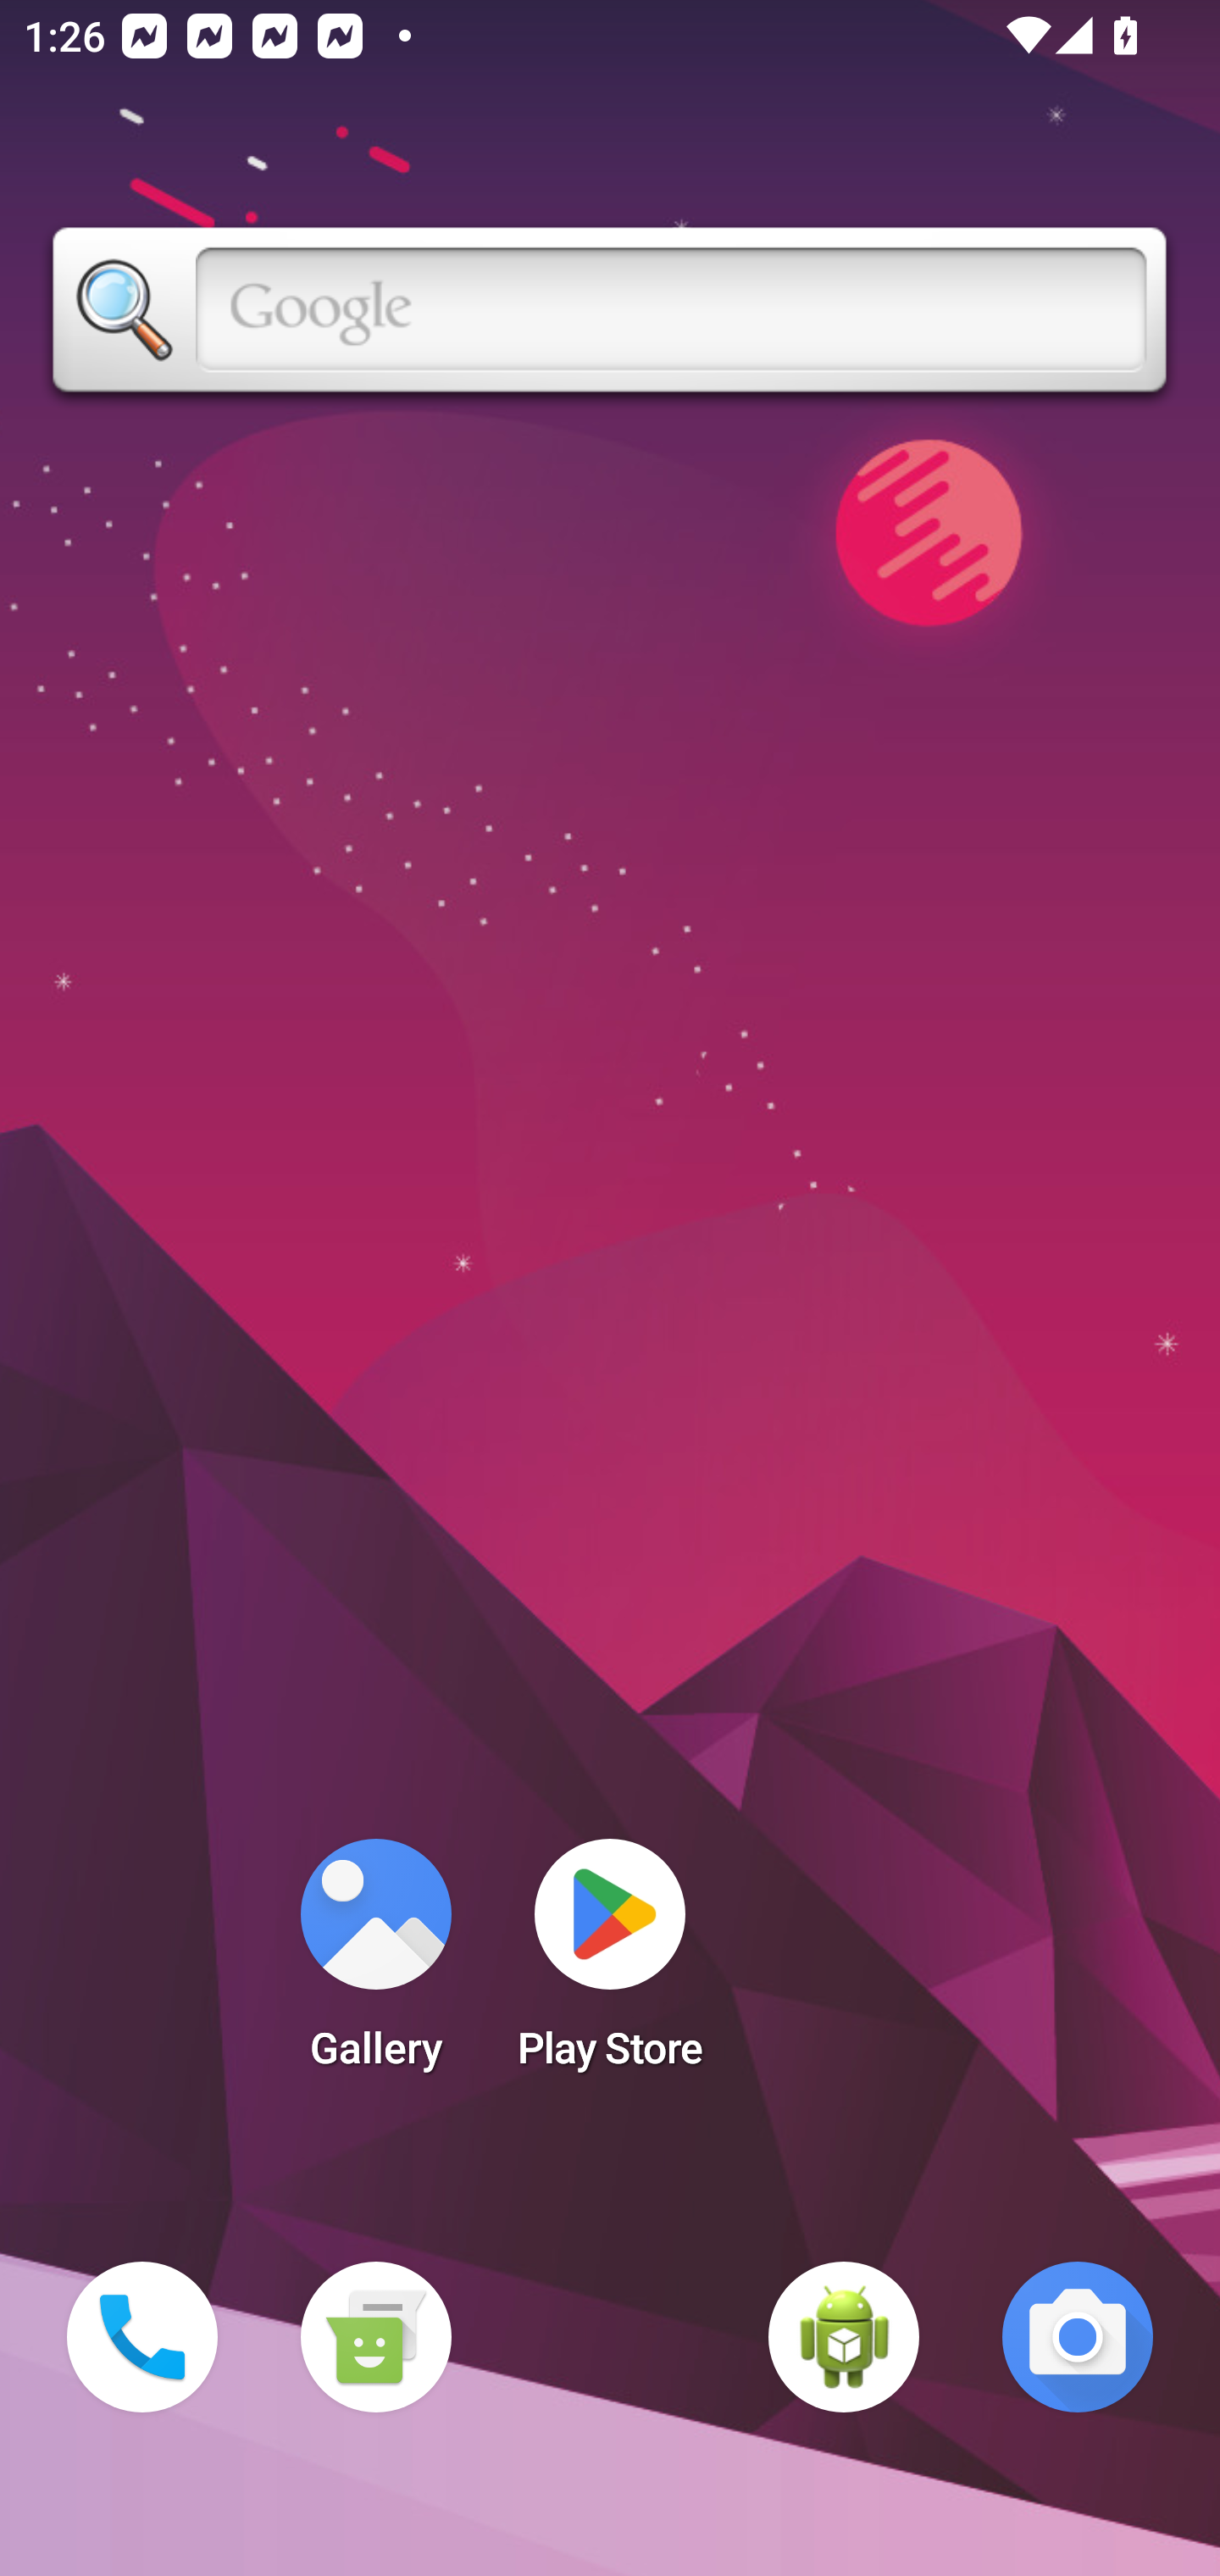 Image resolution: width=1220 pixels, height=2576 pixels. I want to click on Gallery, so click(375, 1964).